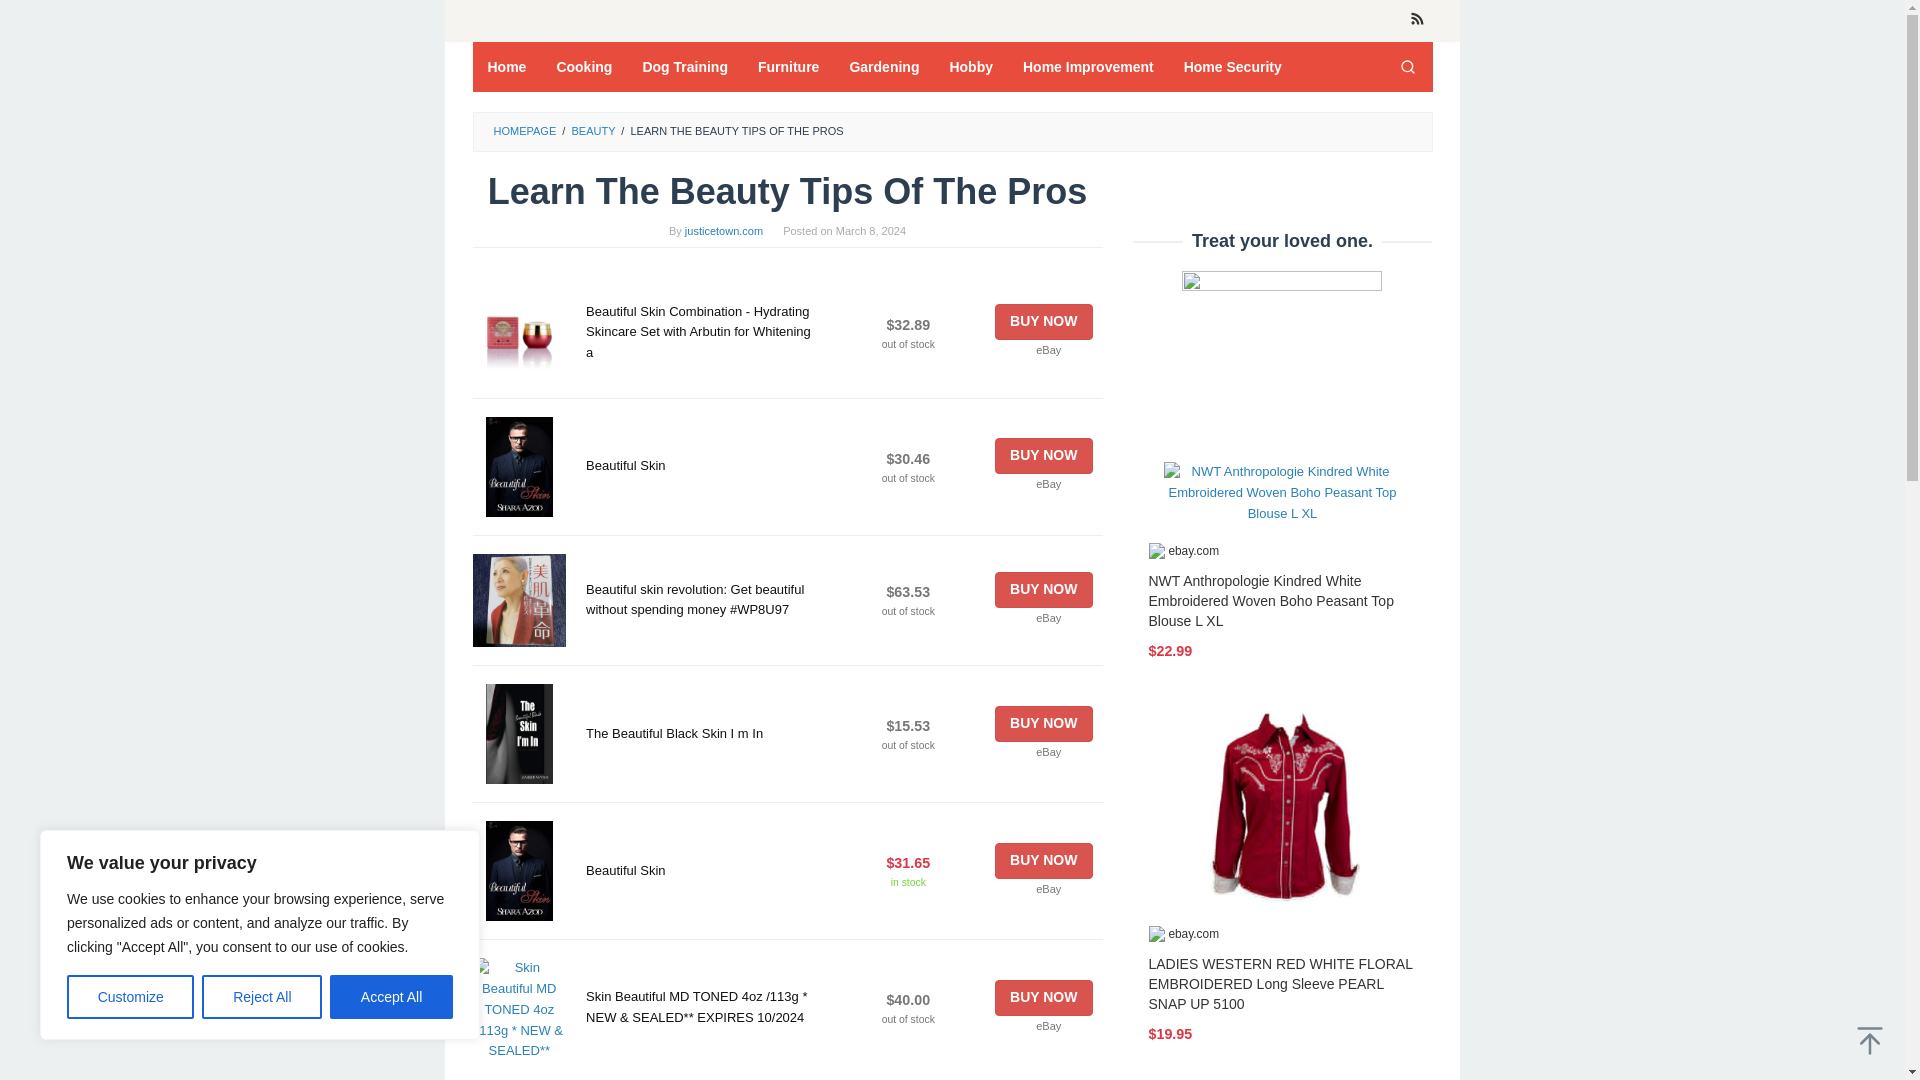 This screenshot has width=1920, height=1080. Describe the element at coordinates (130, 997) in the screenshot. I see `Customize` at that location.